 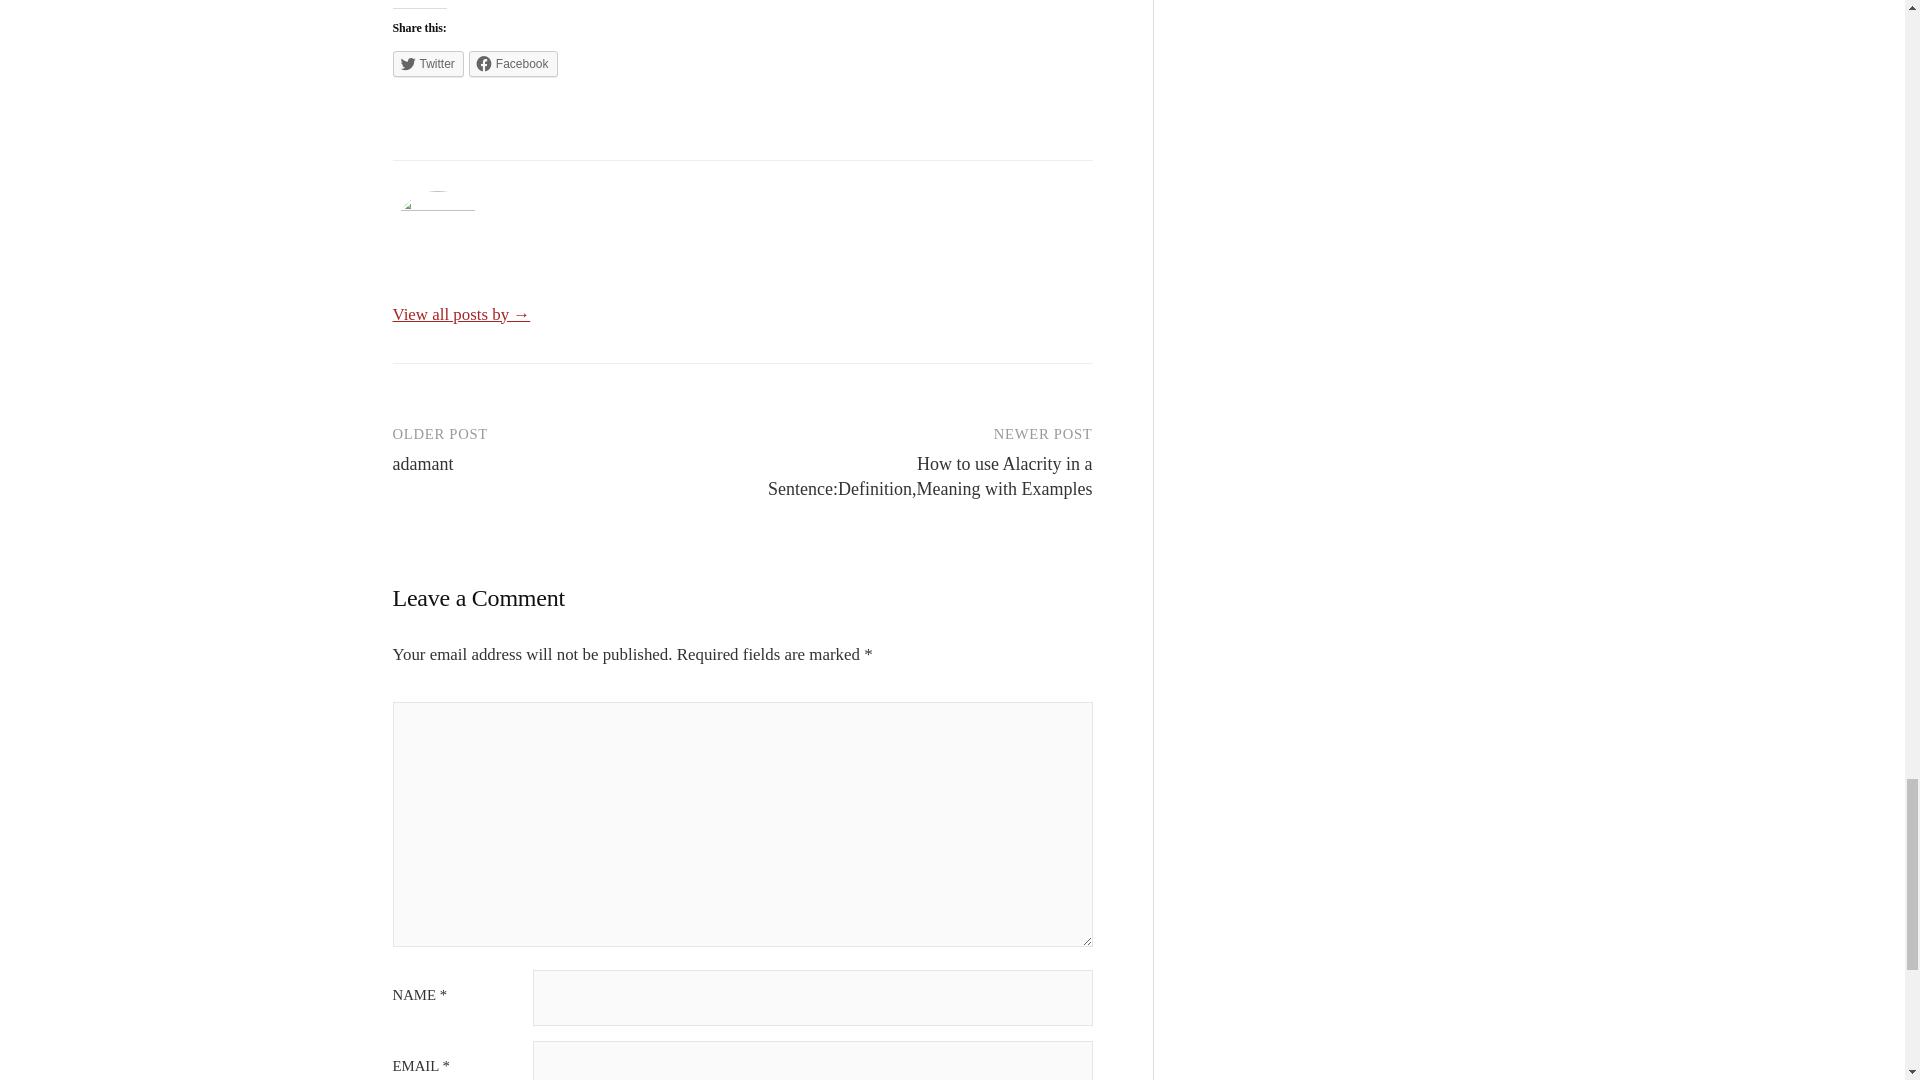 I want to click on Click to share on Twitter, so click(x=426, y=63).